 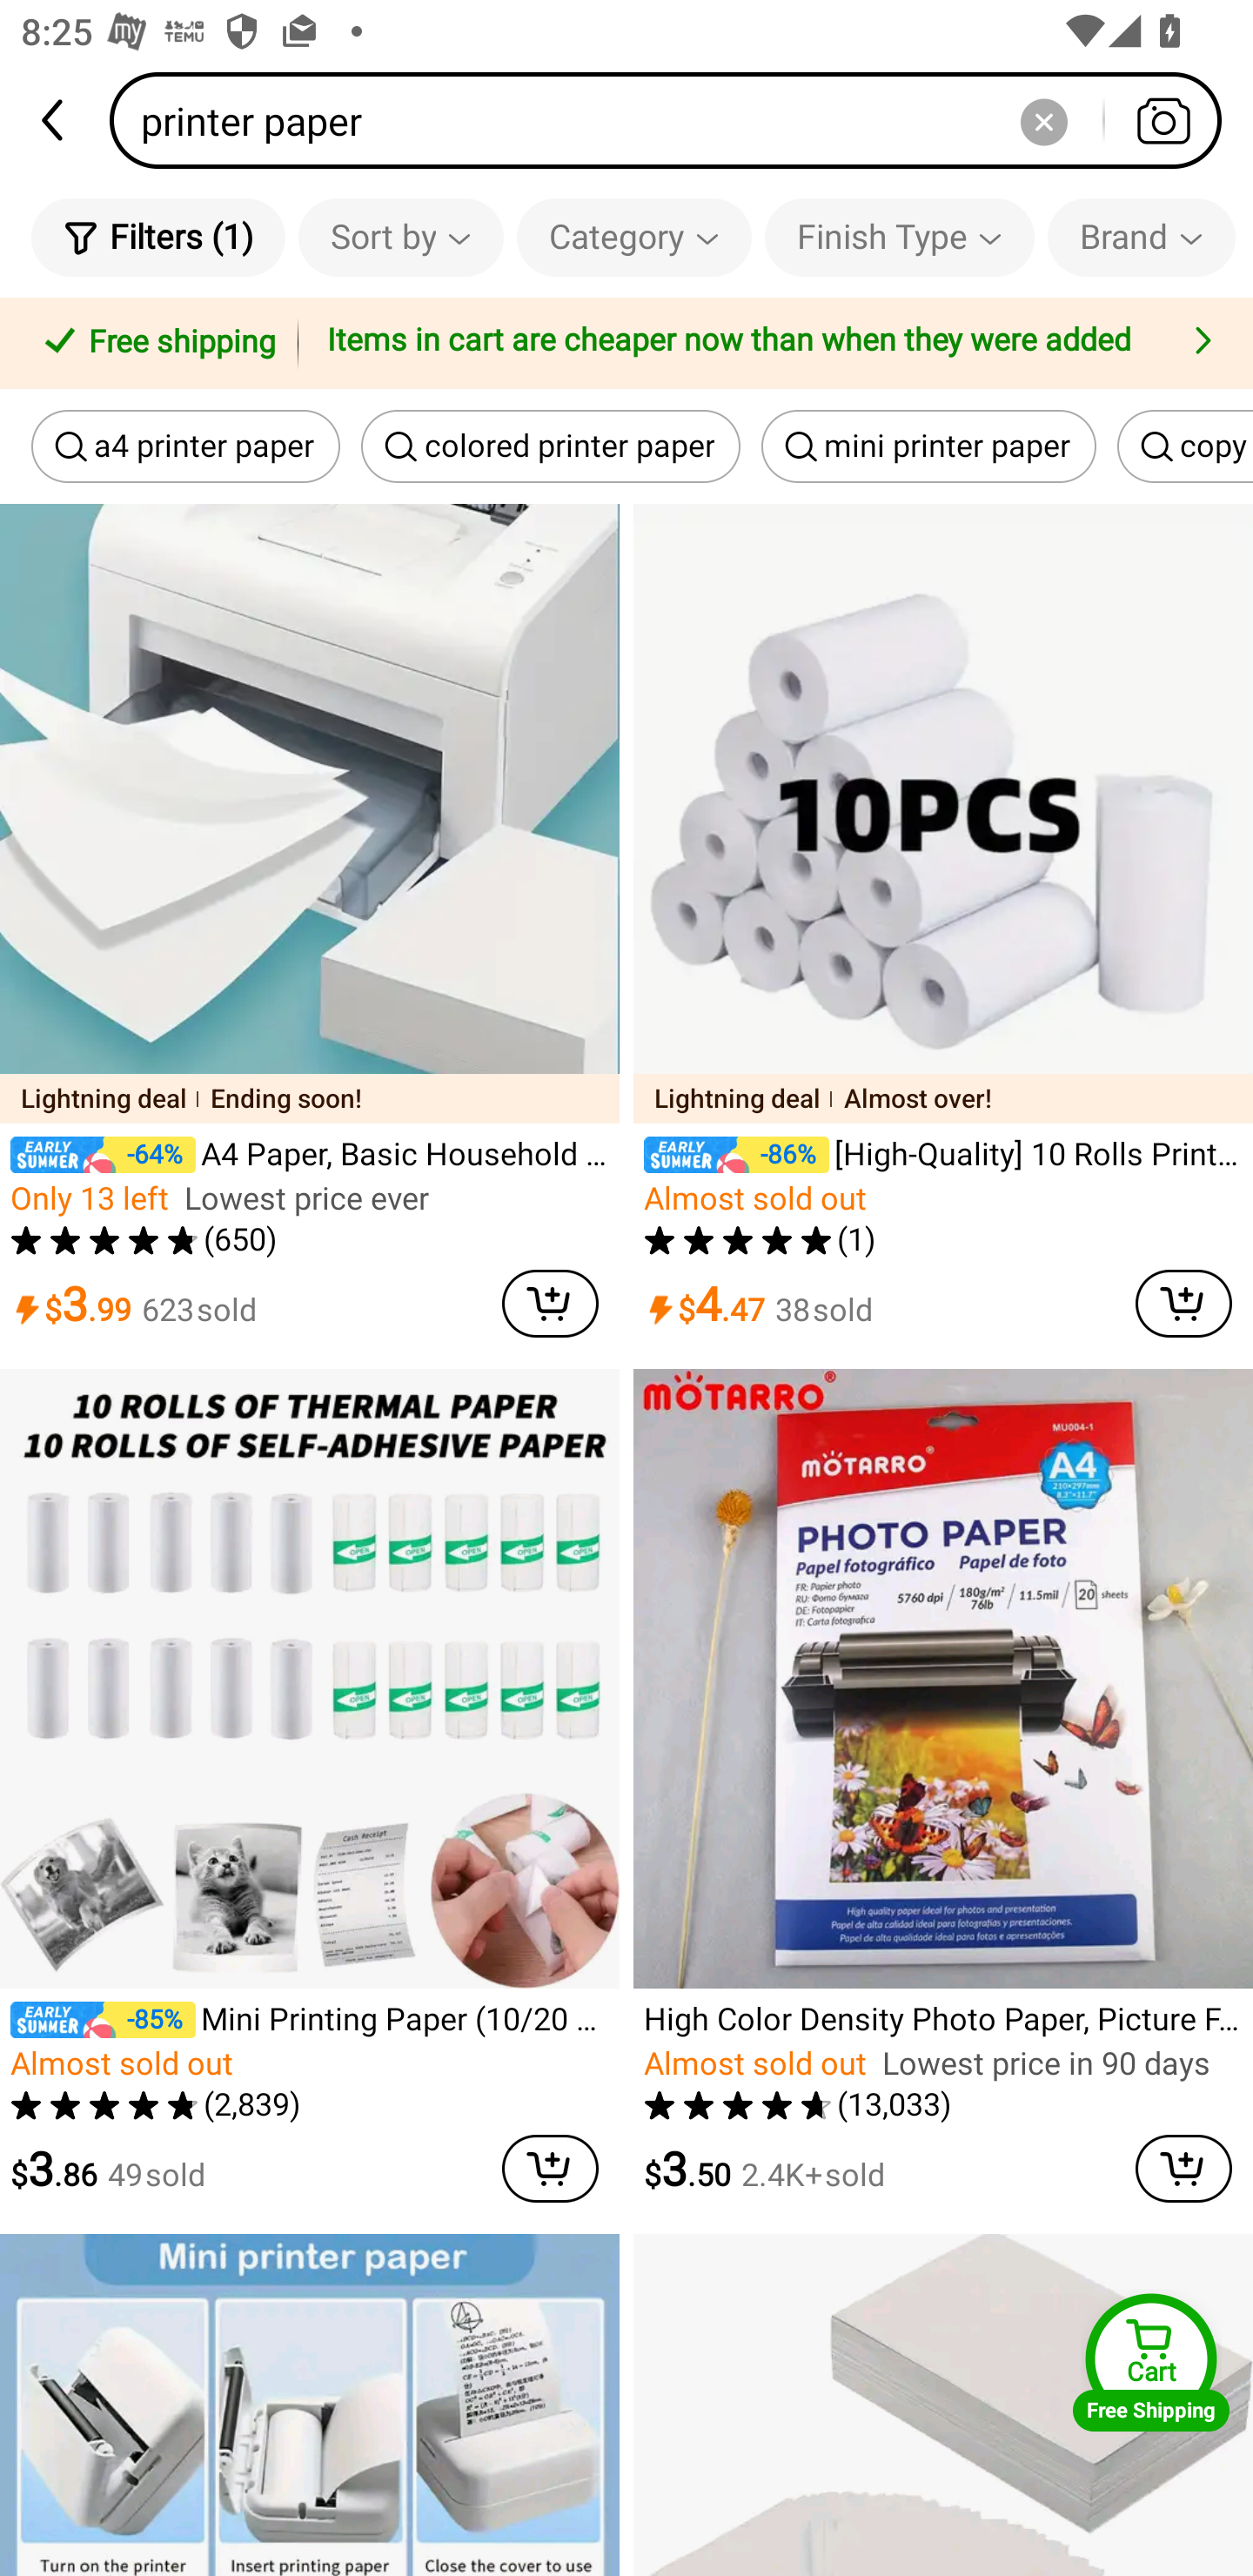 I want to click on mini printer paper, so click(x=929, y=446).